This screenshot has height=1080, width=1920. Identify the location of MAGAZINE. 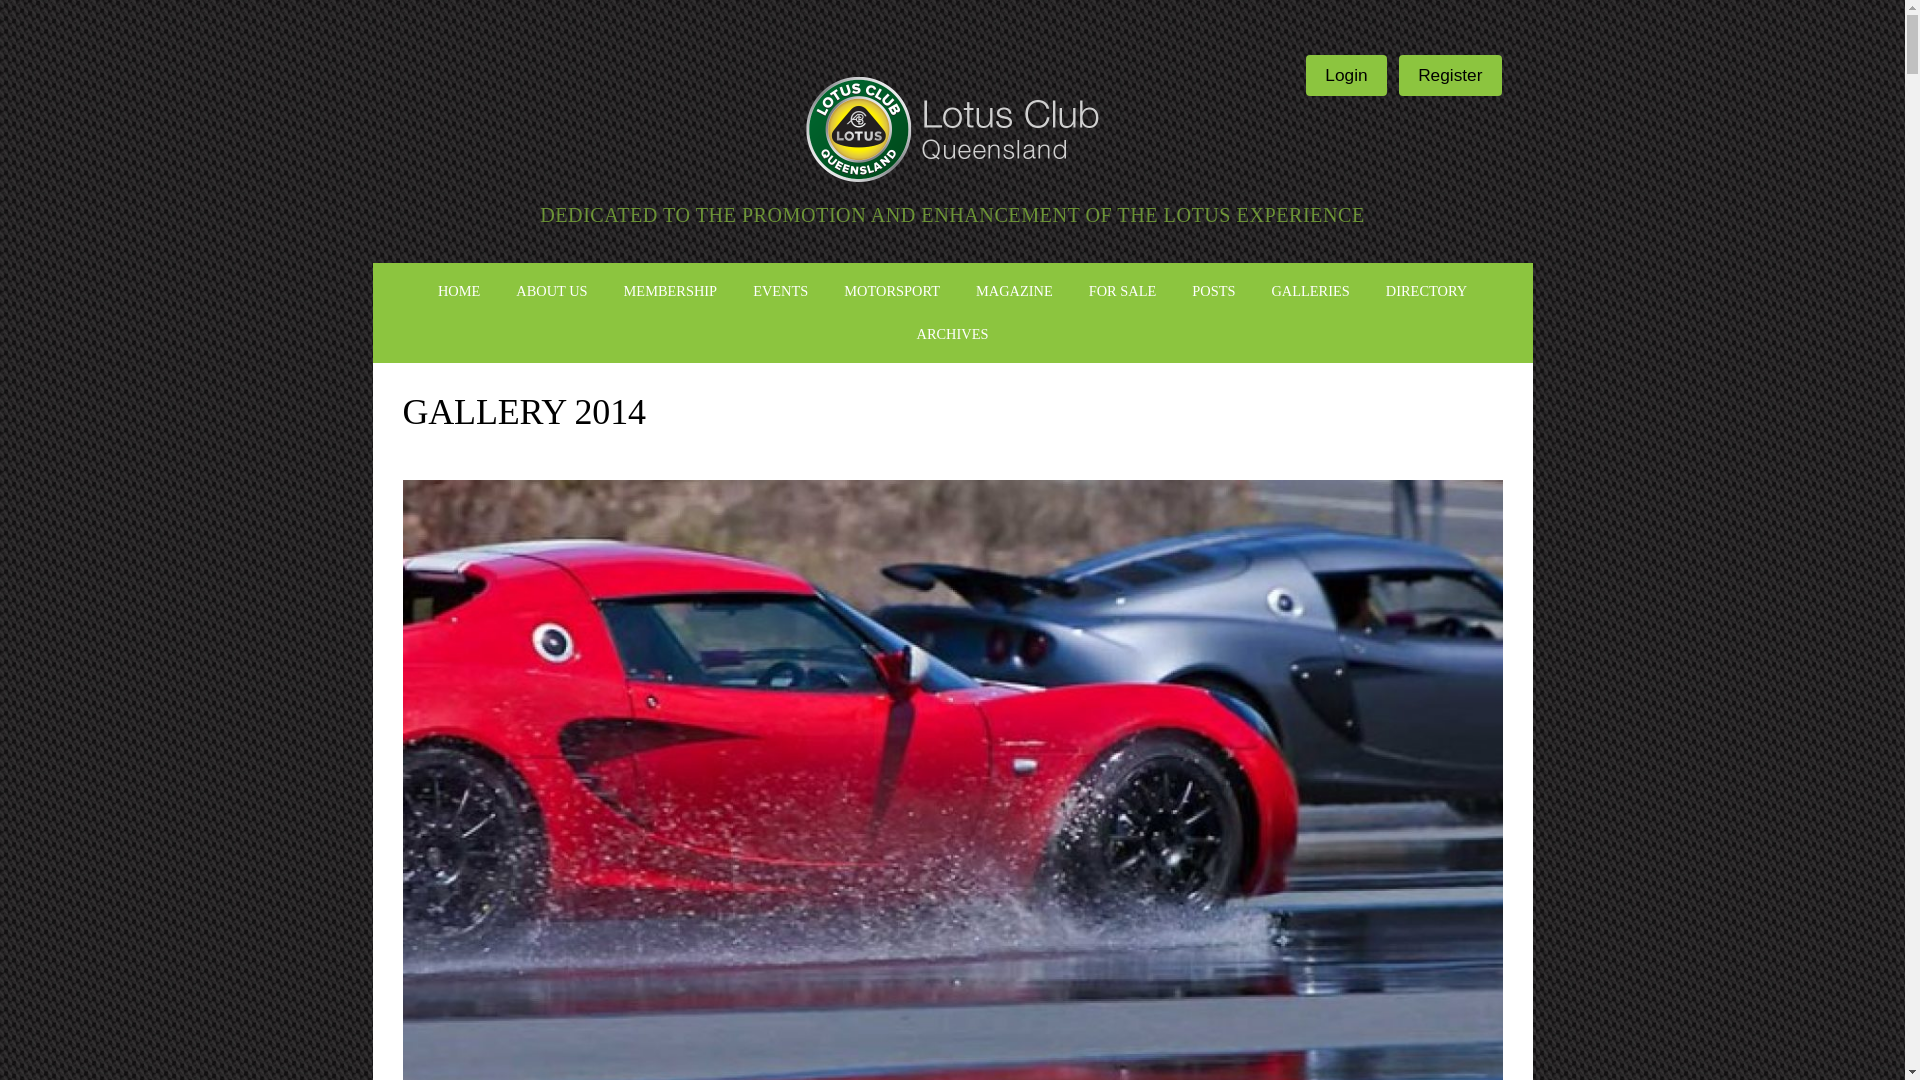
(1014, 292).